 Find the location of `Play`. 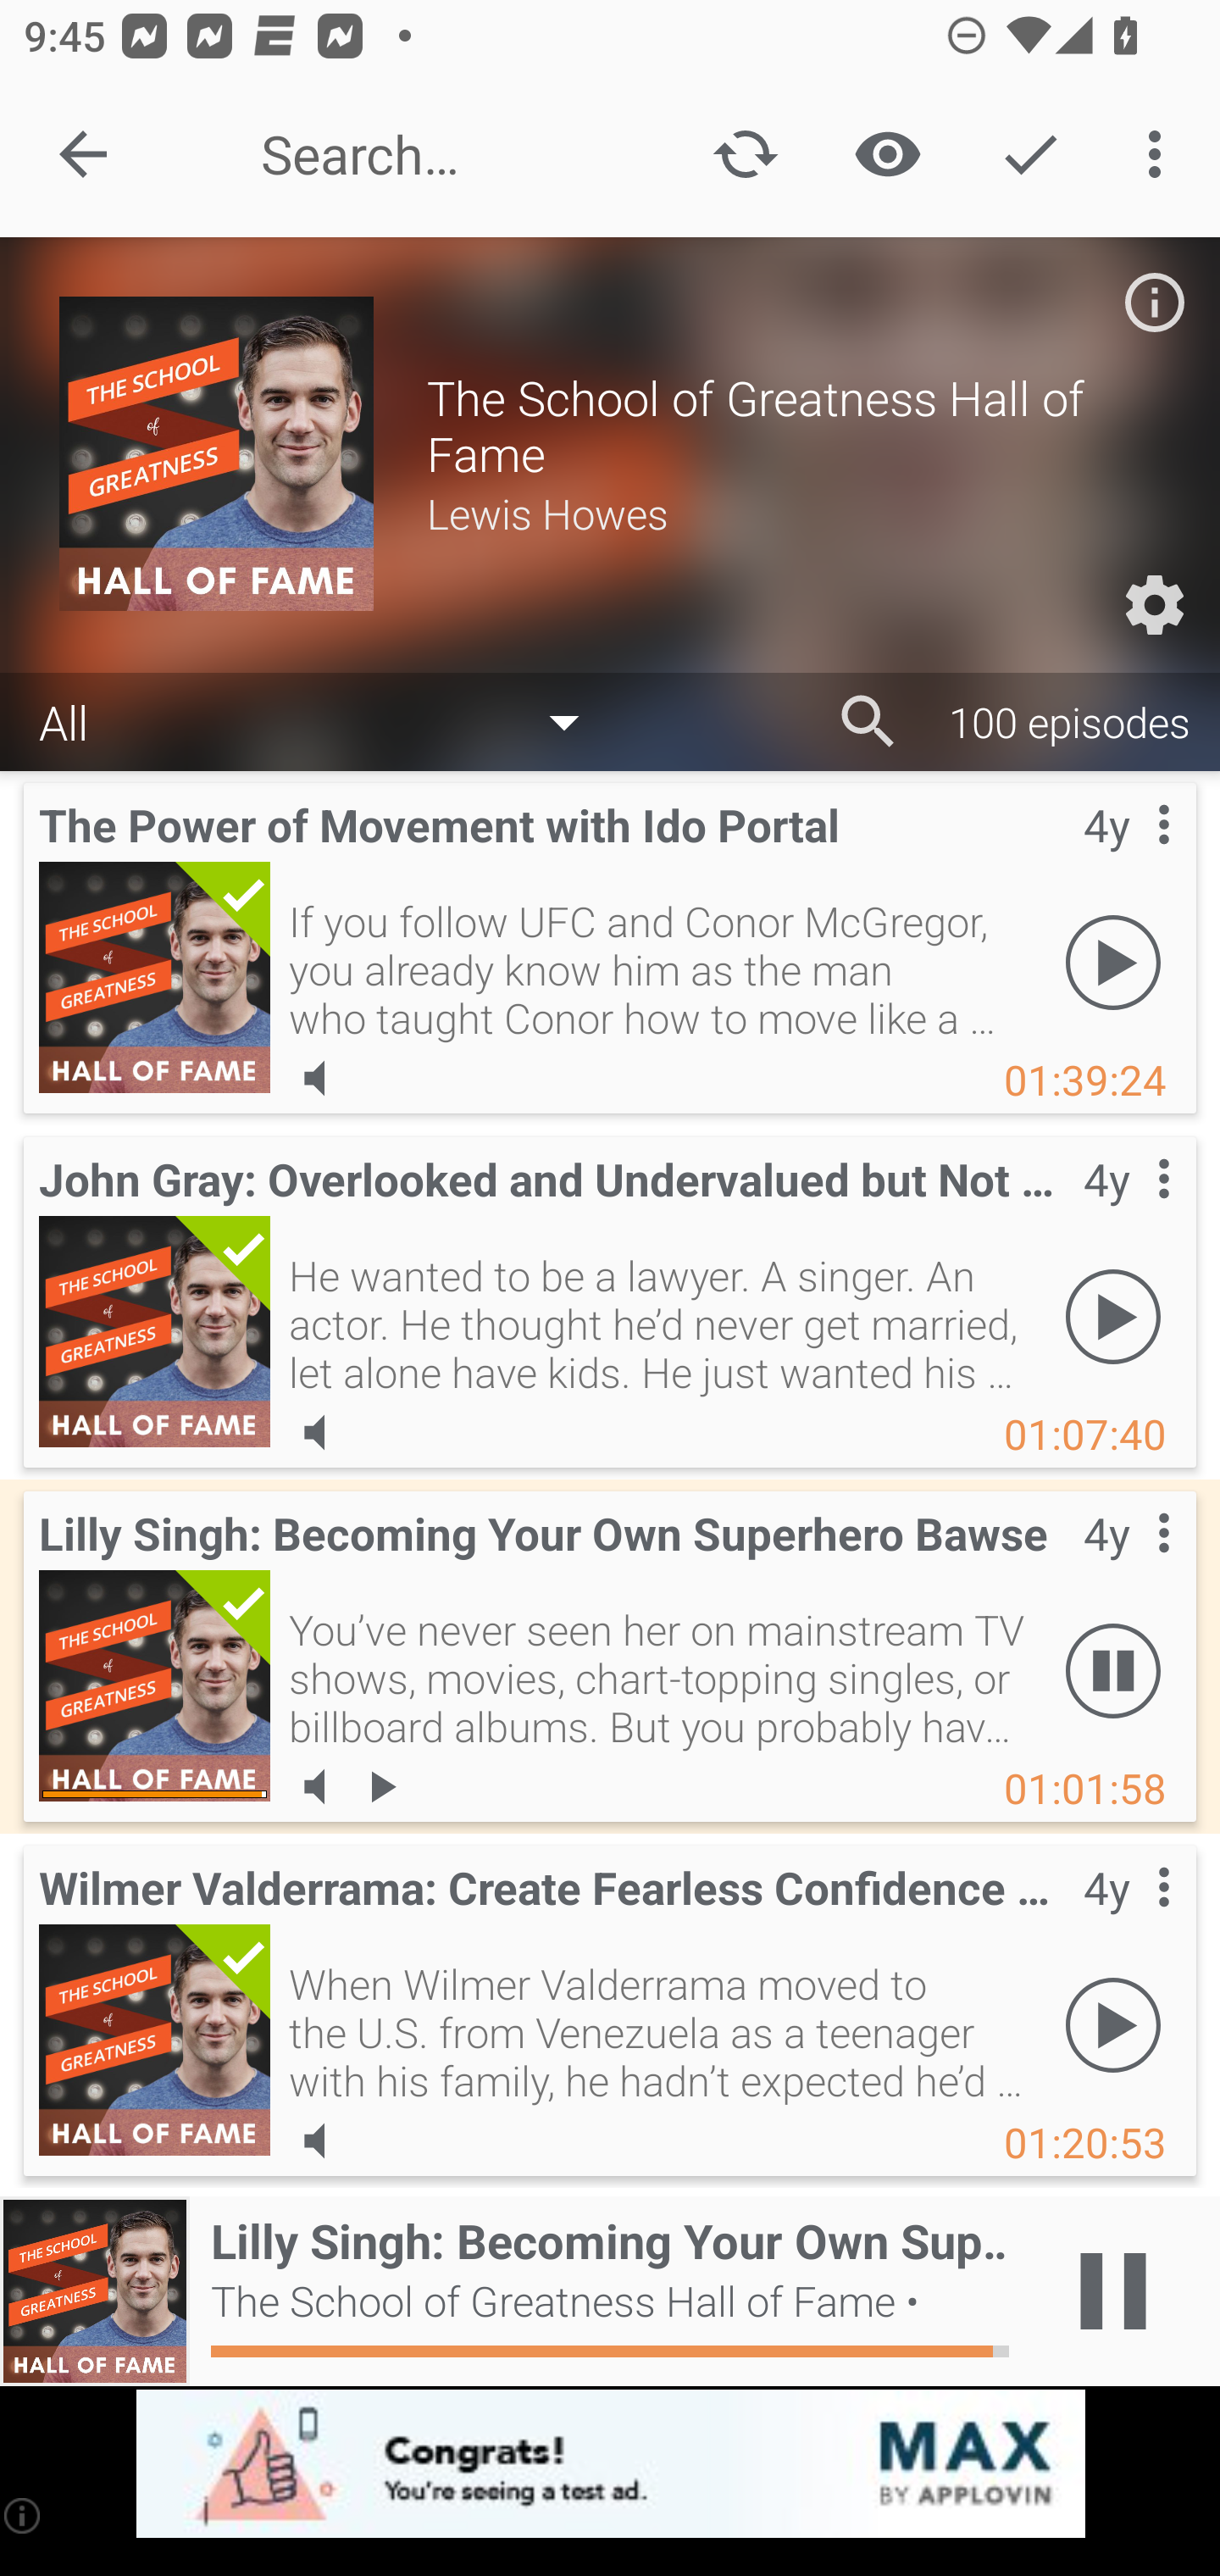

Play is located at coordinates (1113, 1316).